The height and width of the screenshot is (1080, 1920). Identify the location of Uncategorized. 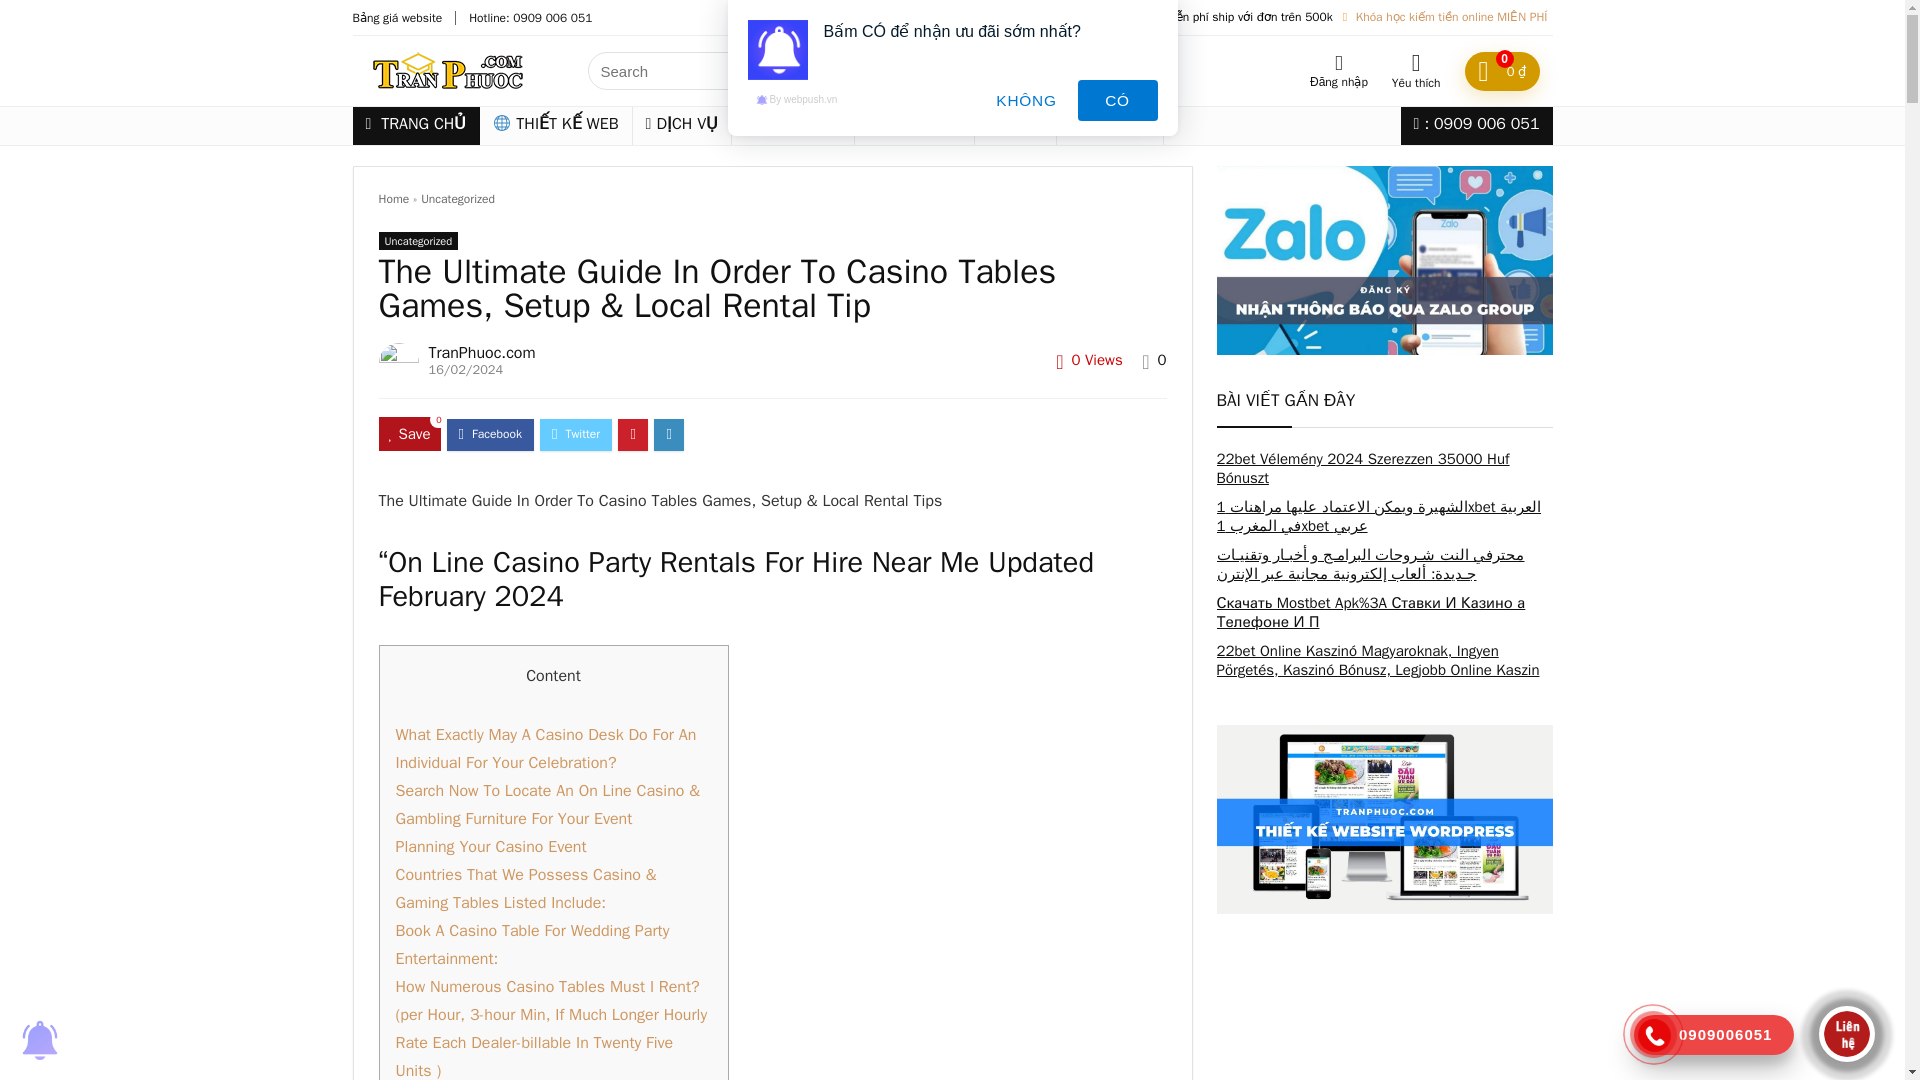
(458, 199).